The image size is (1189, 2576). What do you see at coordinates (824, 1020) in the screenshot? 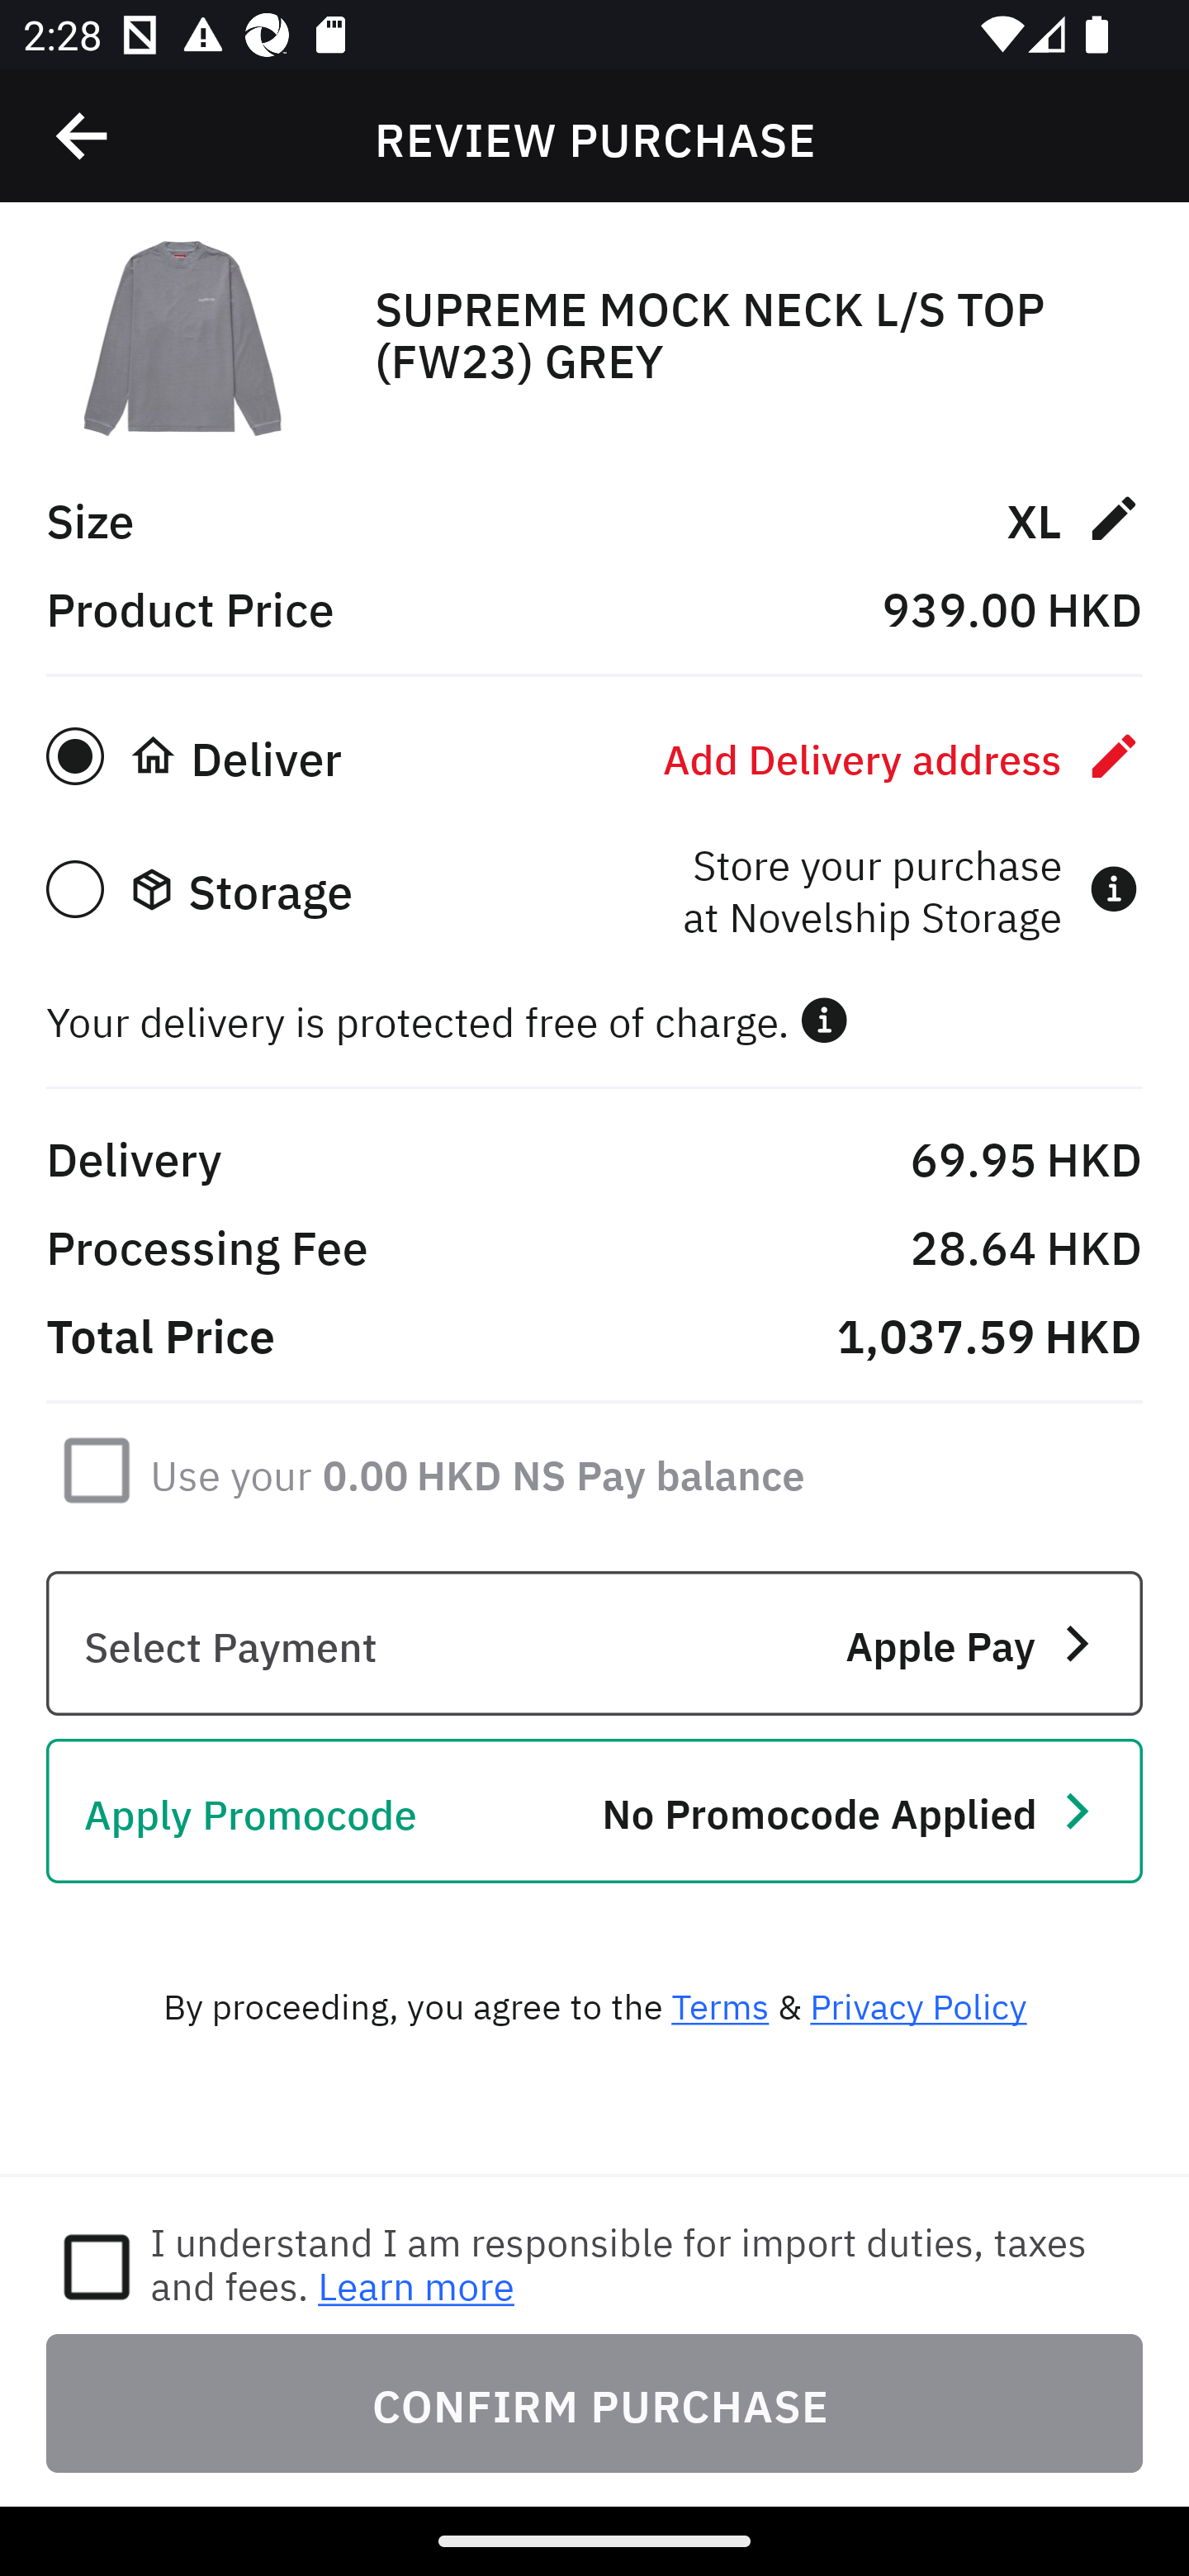
I see `` at bounding box center [824, 1020].